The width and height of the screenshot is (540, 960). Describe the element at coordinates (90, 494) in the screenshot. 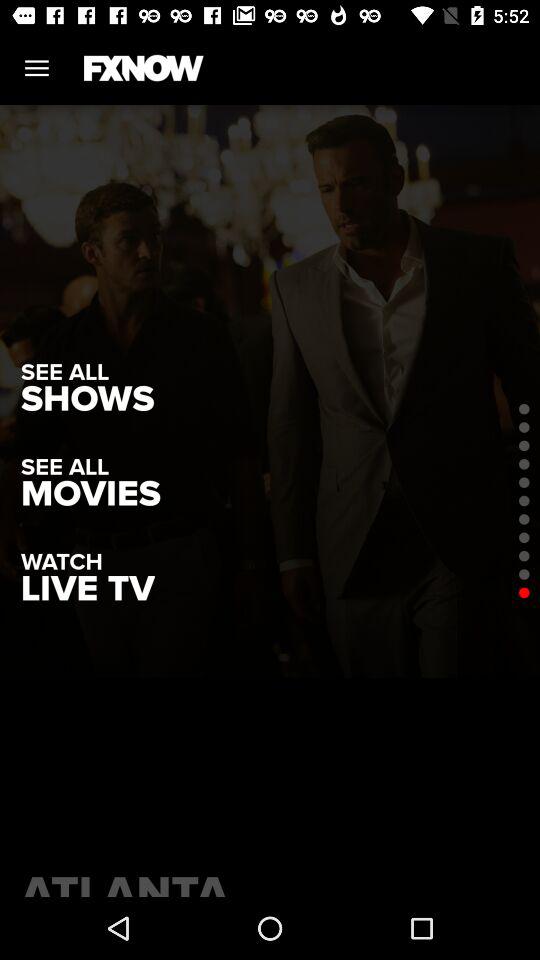

I see `press the movies` at that location.